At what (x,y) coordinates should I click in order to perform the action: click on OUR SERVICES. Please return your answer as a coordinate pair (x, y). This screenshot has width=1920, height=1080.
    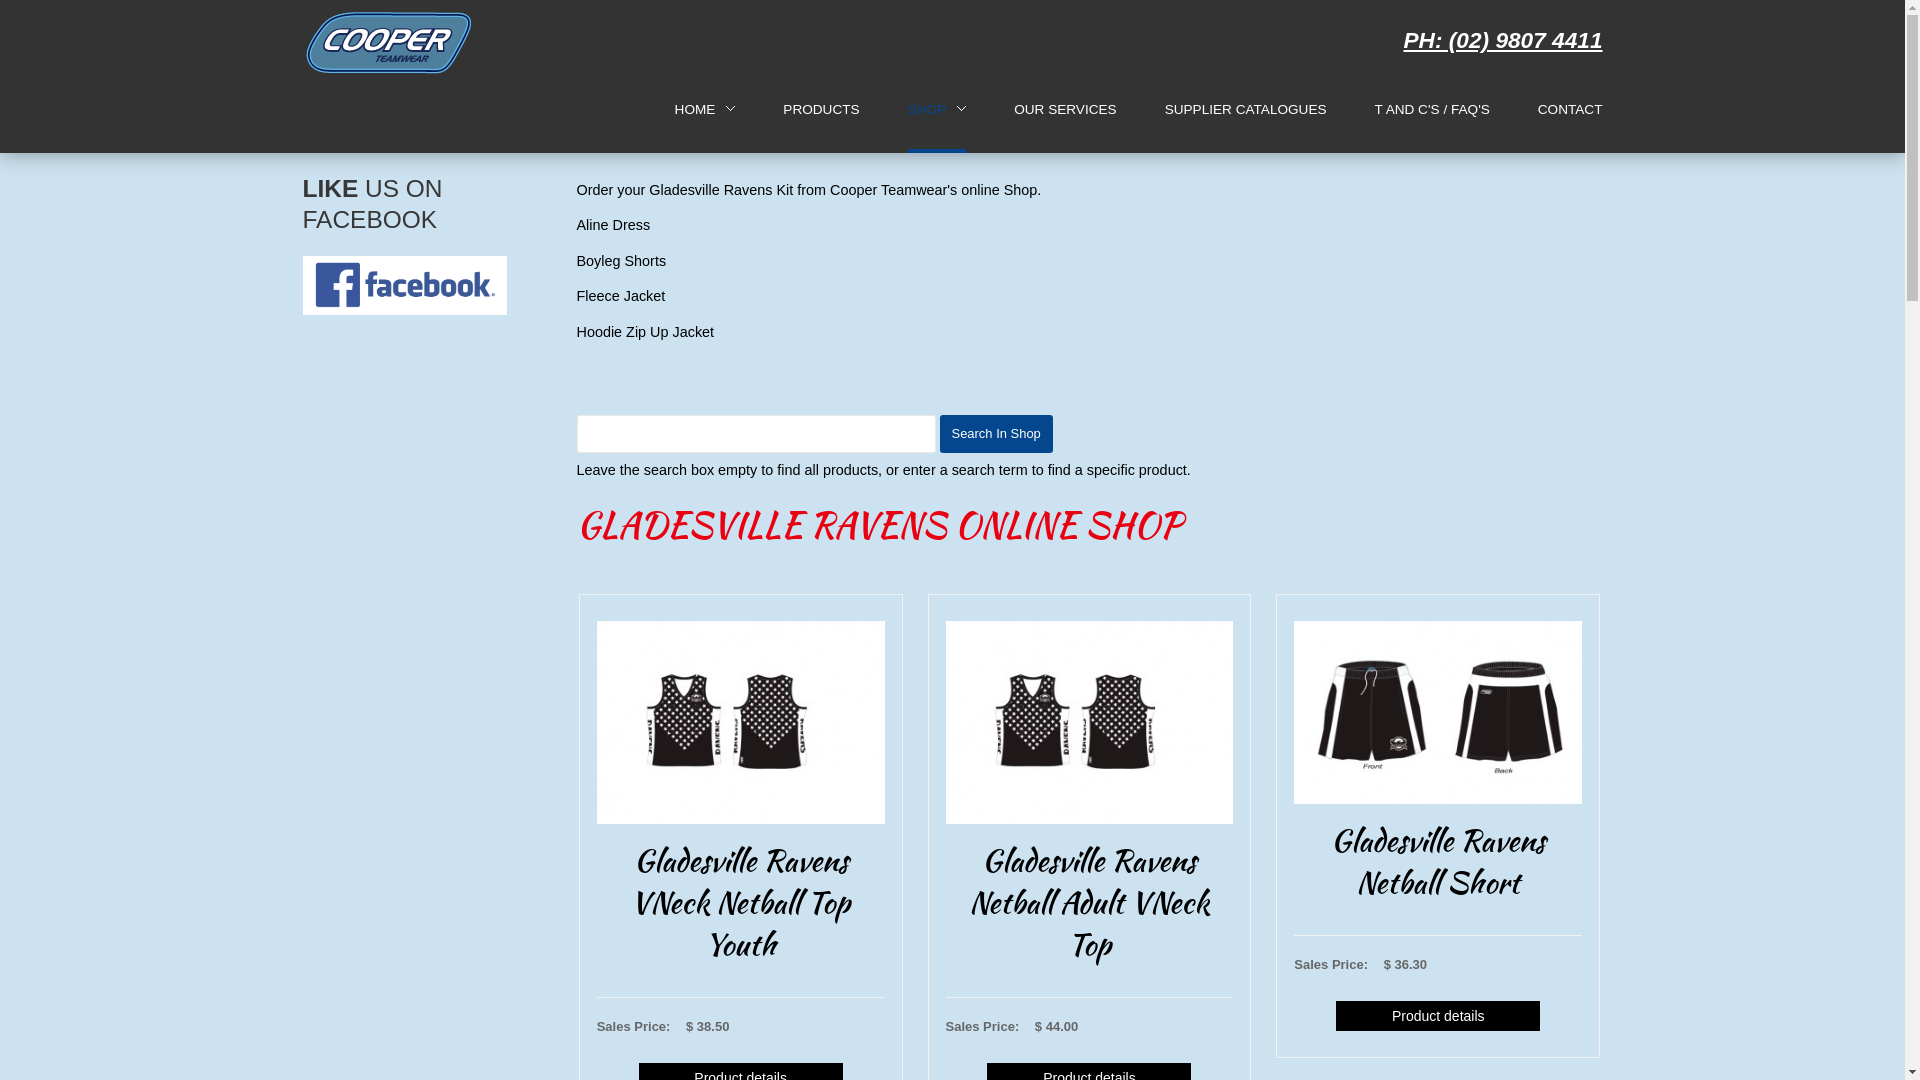
    Looking at the image, I should click on (1064, 110).